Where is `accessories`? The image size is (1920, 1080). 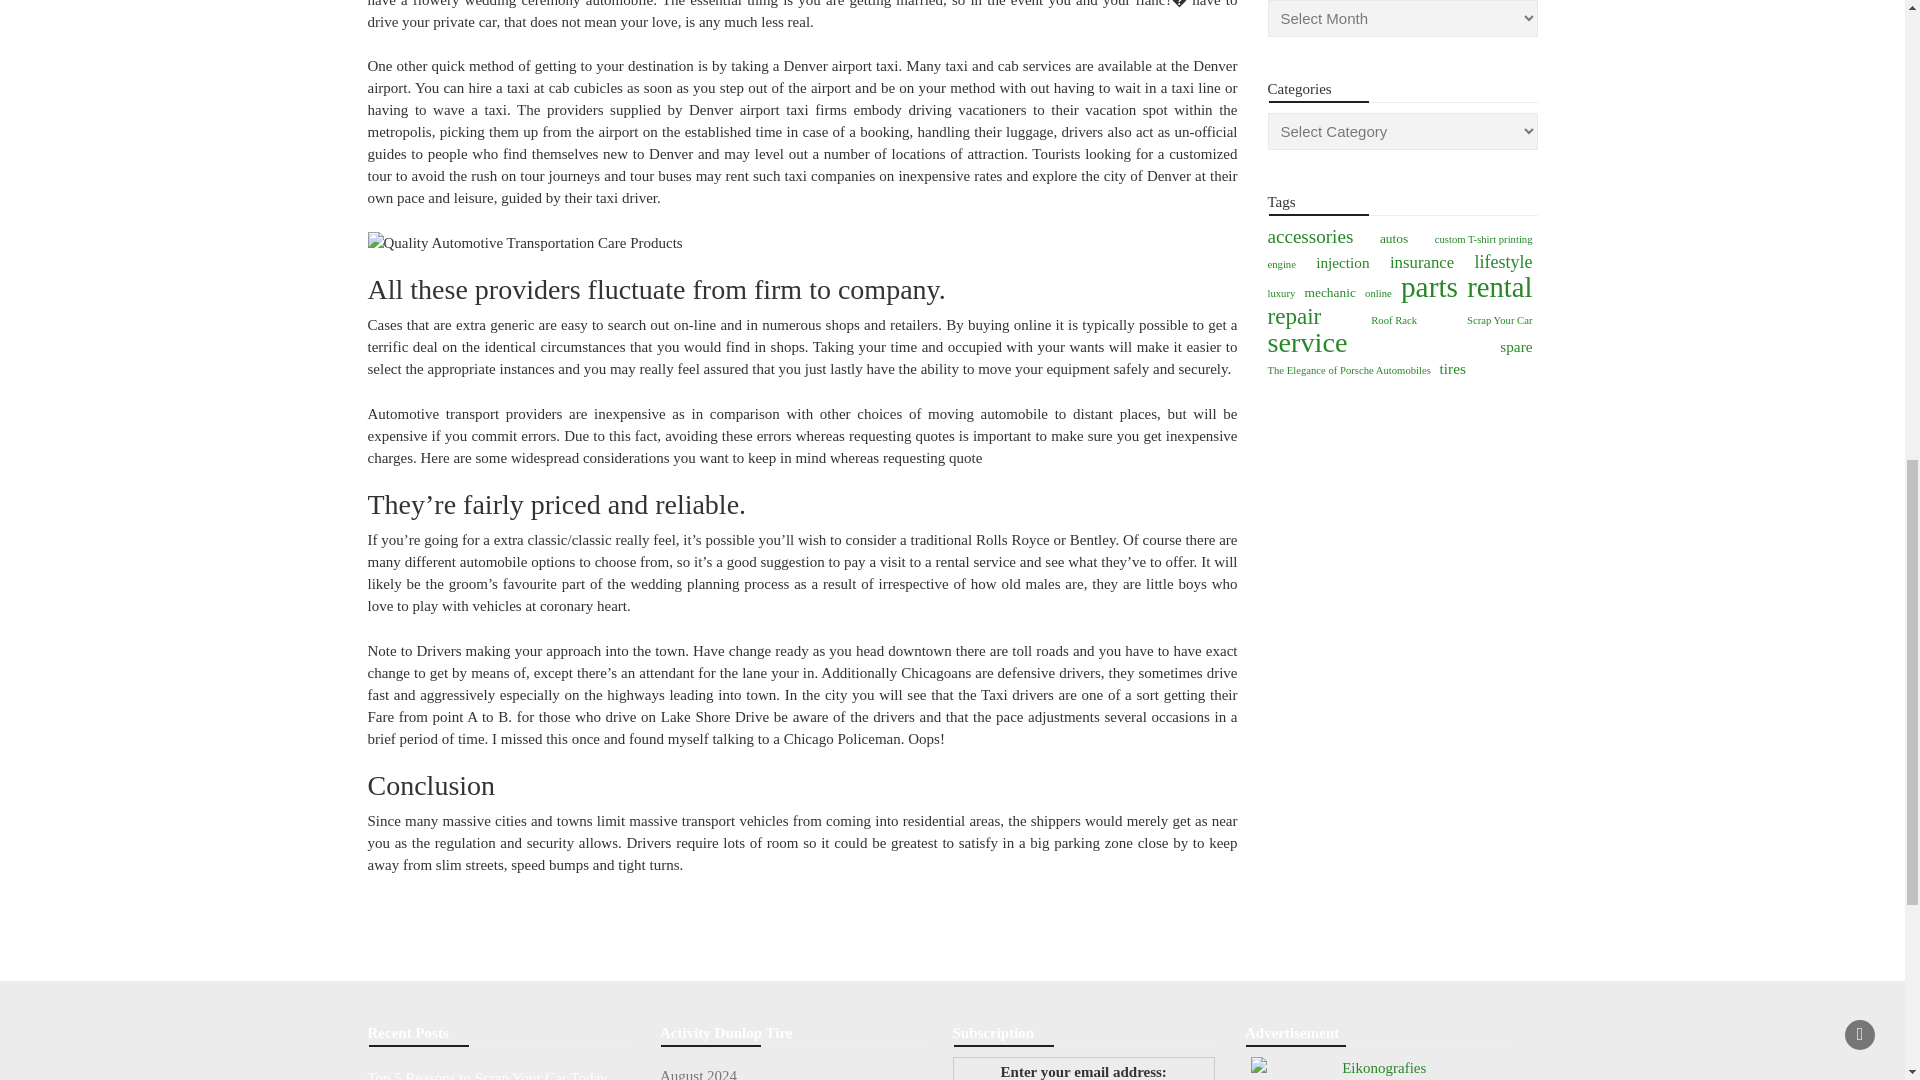 accessories is located at coordinates (1310, 236).